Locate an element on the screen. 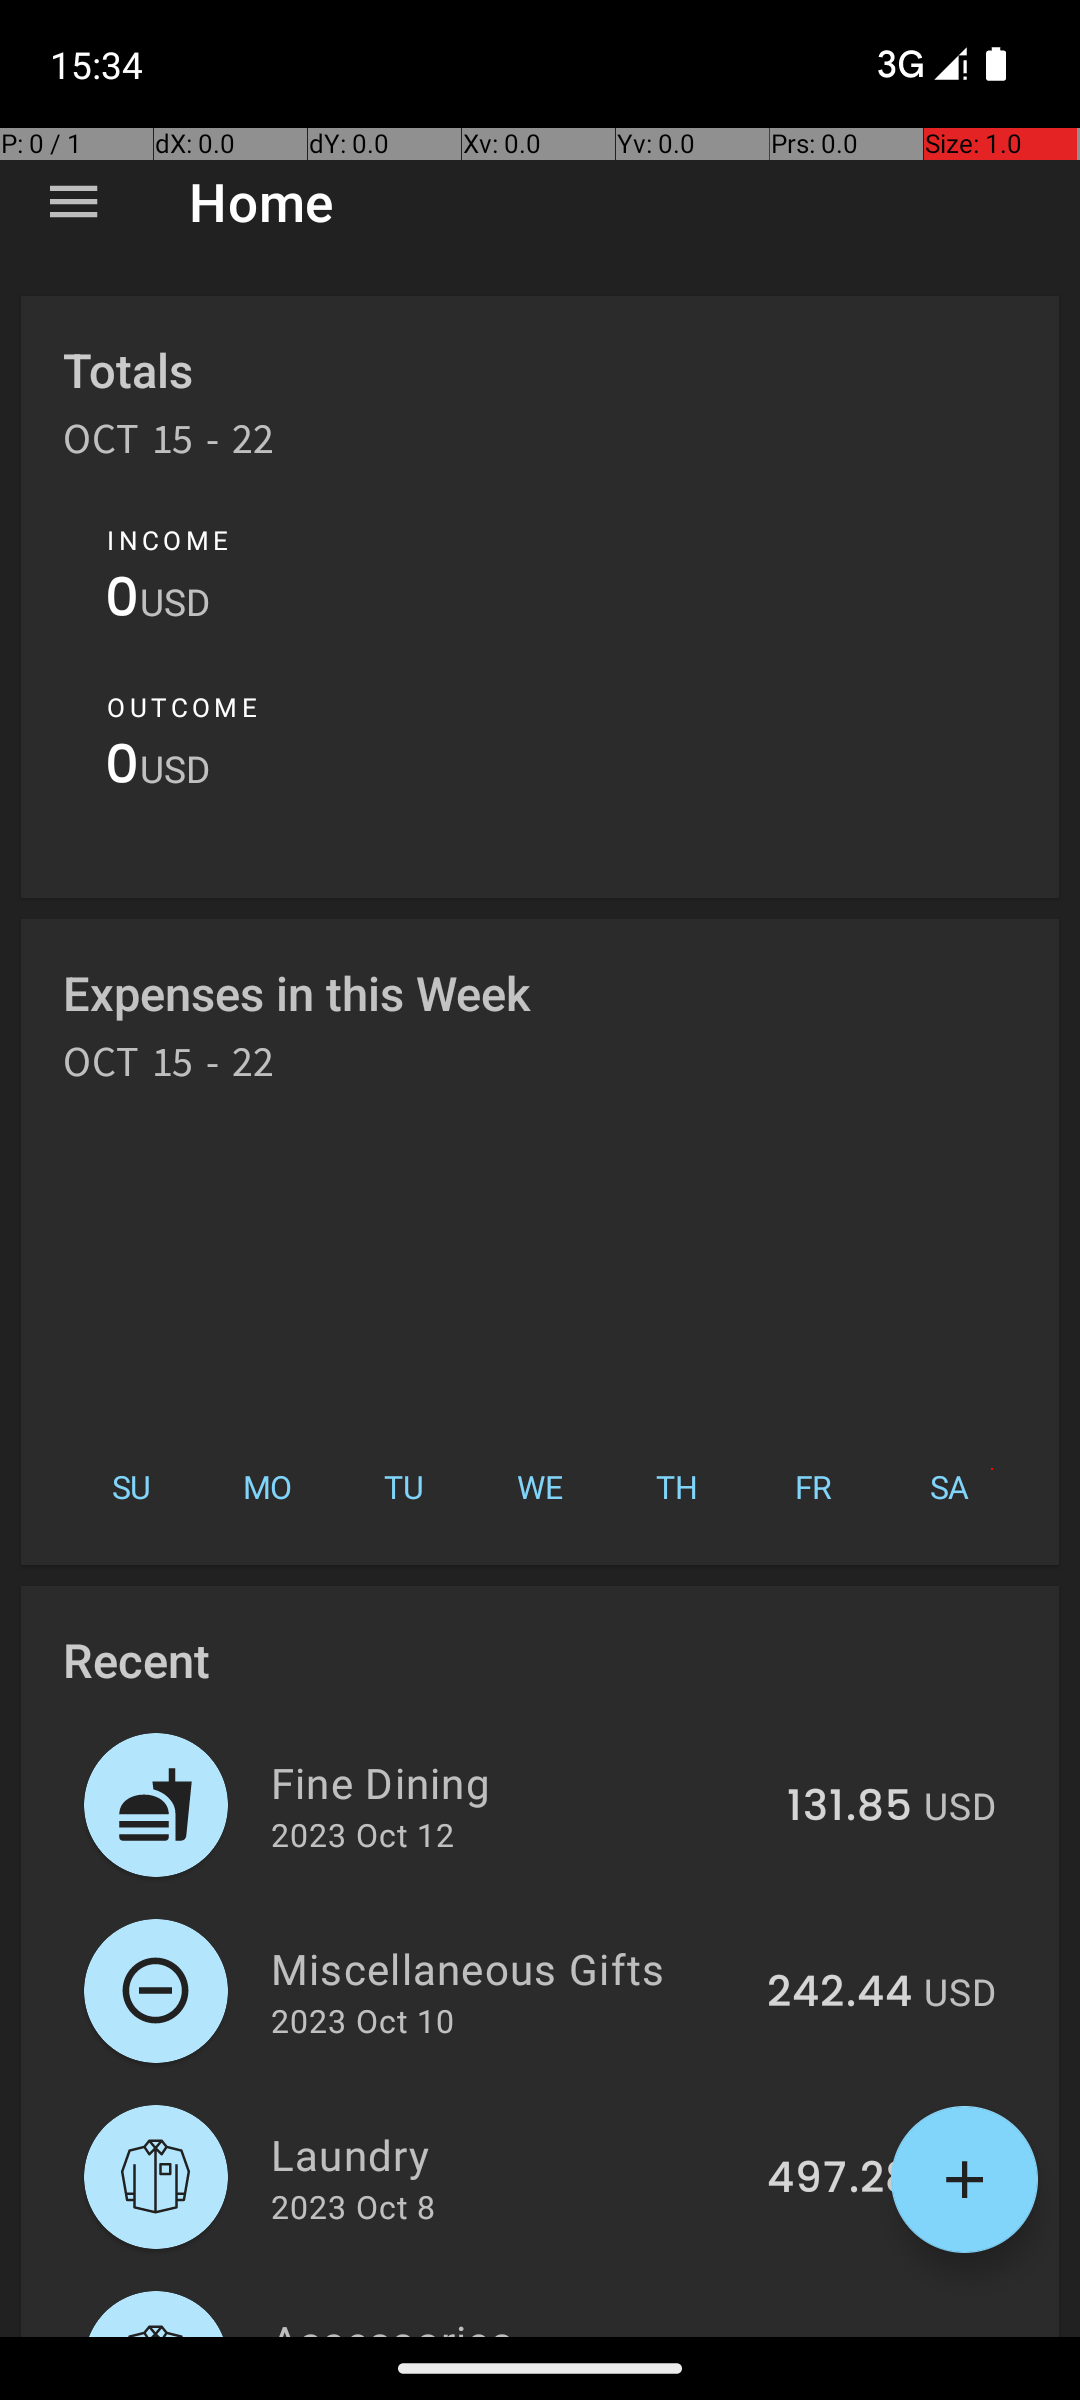 The height and width of the screenshot is (2400, 1080). Miscellaneous Gifts is located at coordinates (508, 1968).